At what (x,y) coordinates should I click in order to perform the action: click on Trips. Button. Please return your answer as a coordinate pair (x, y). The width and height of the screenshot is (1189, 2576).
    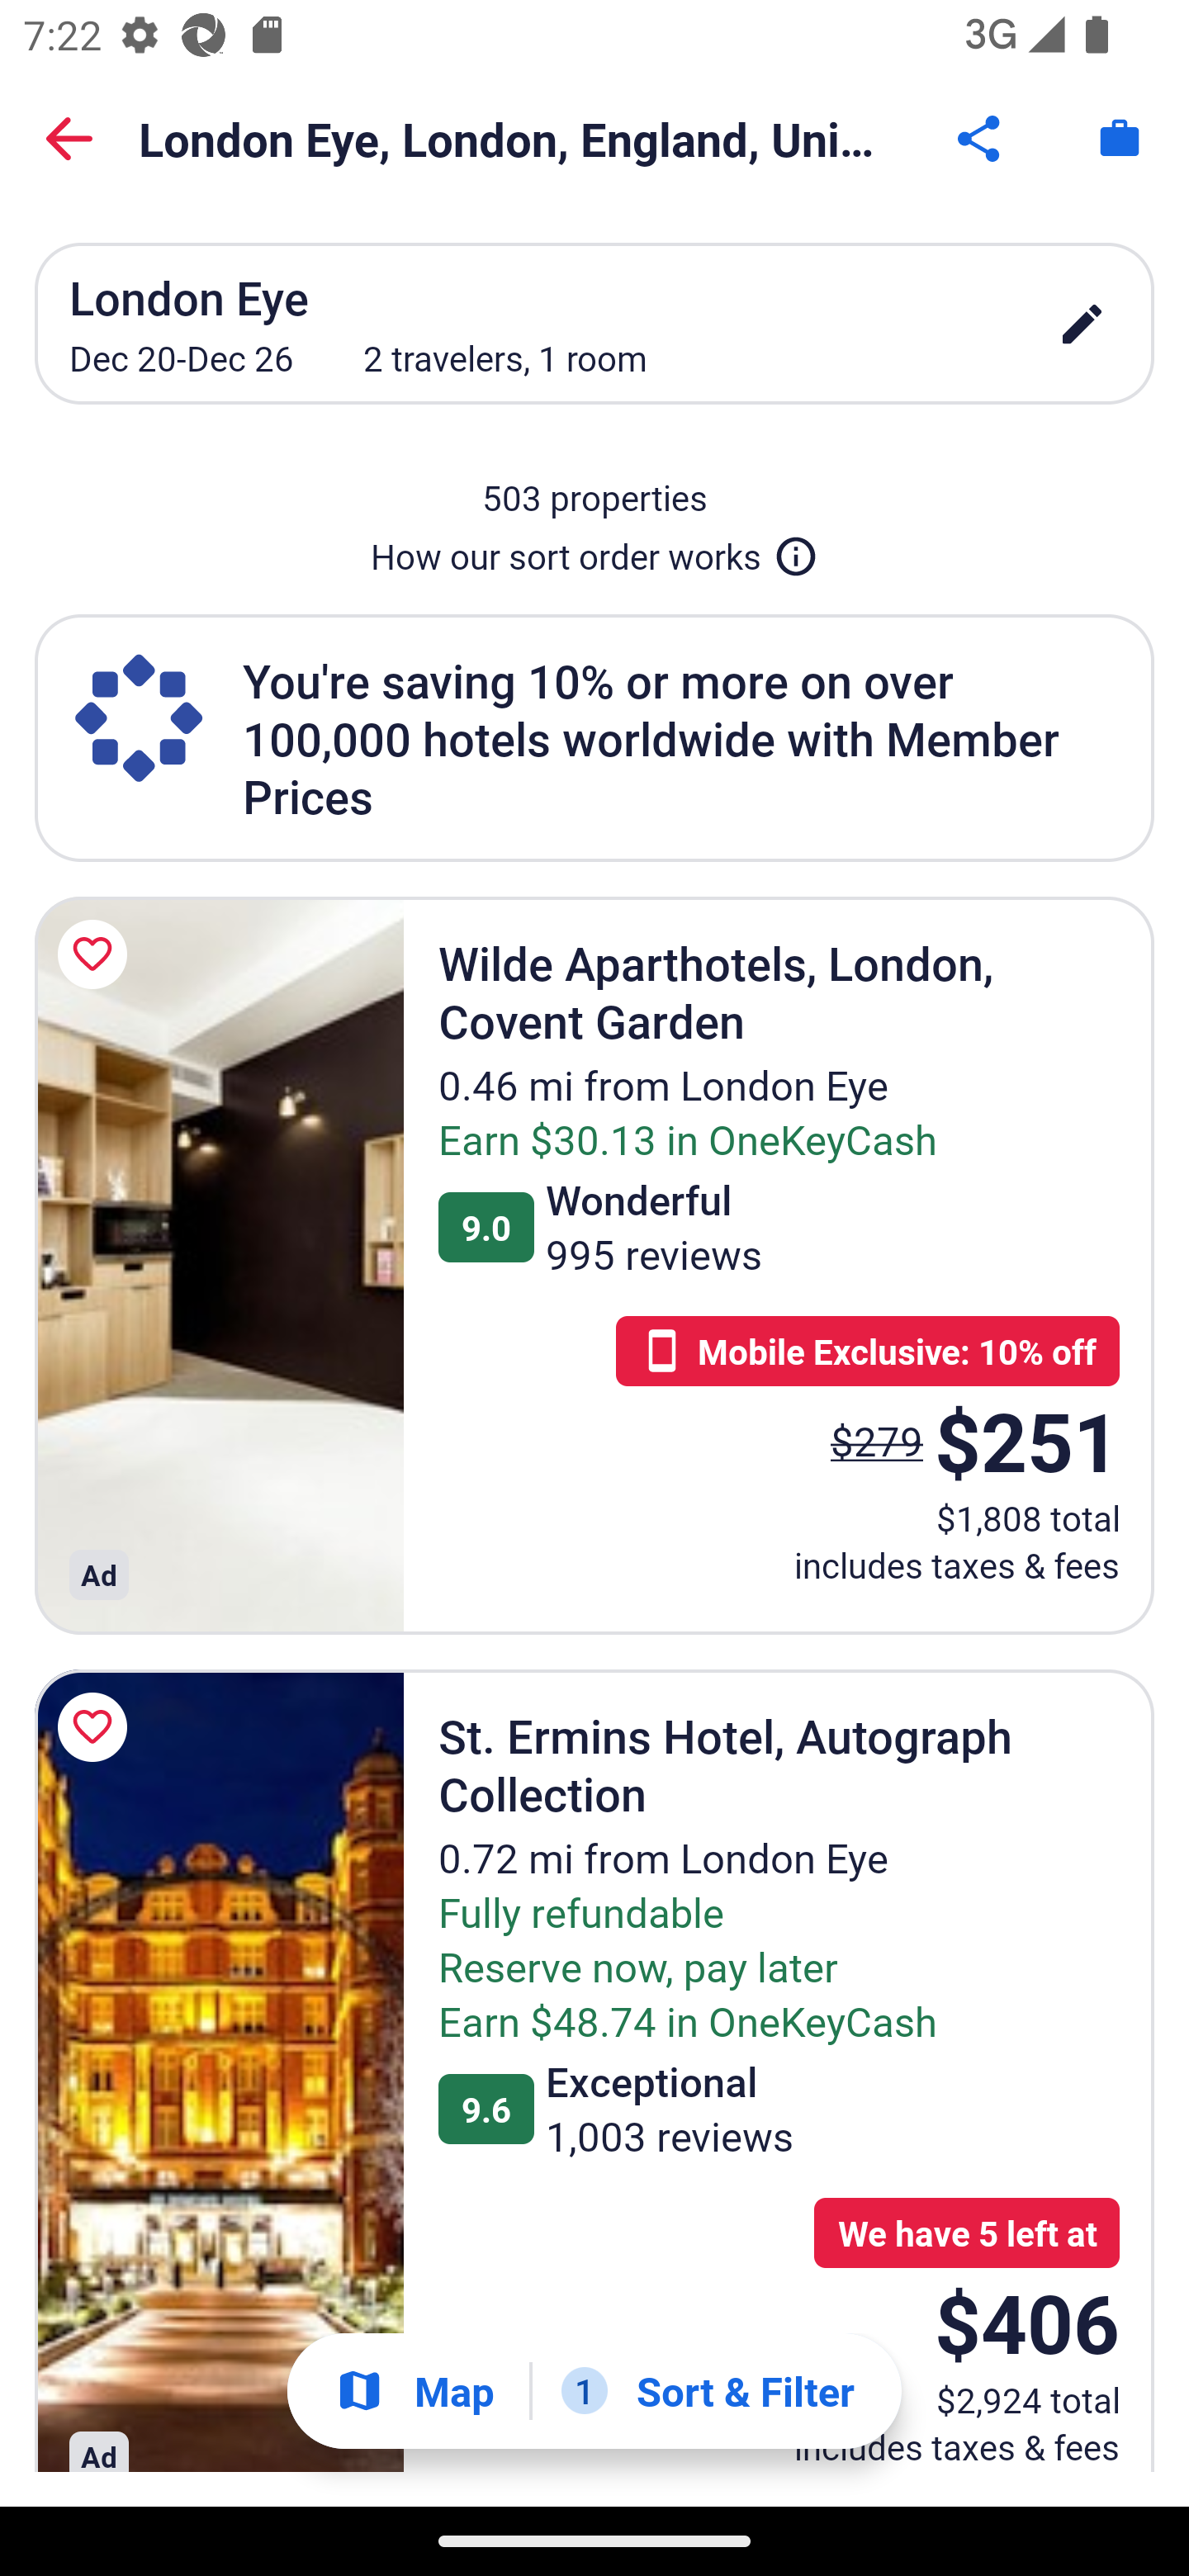
    Looking at the image, I should click on (1120, 139).